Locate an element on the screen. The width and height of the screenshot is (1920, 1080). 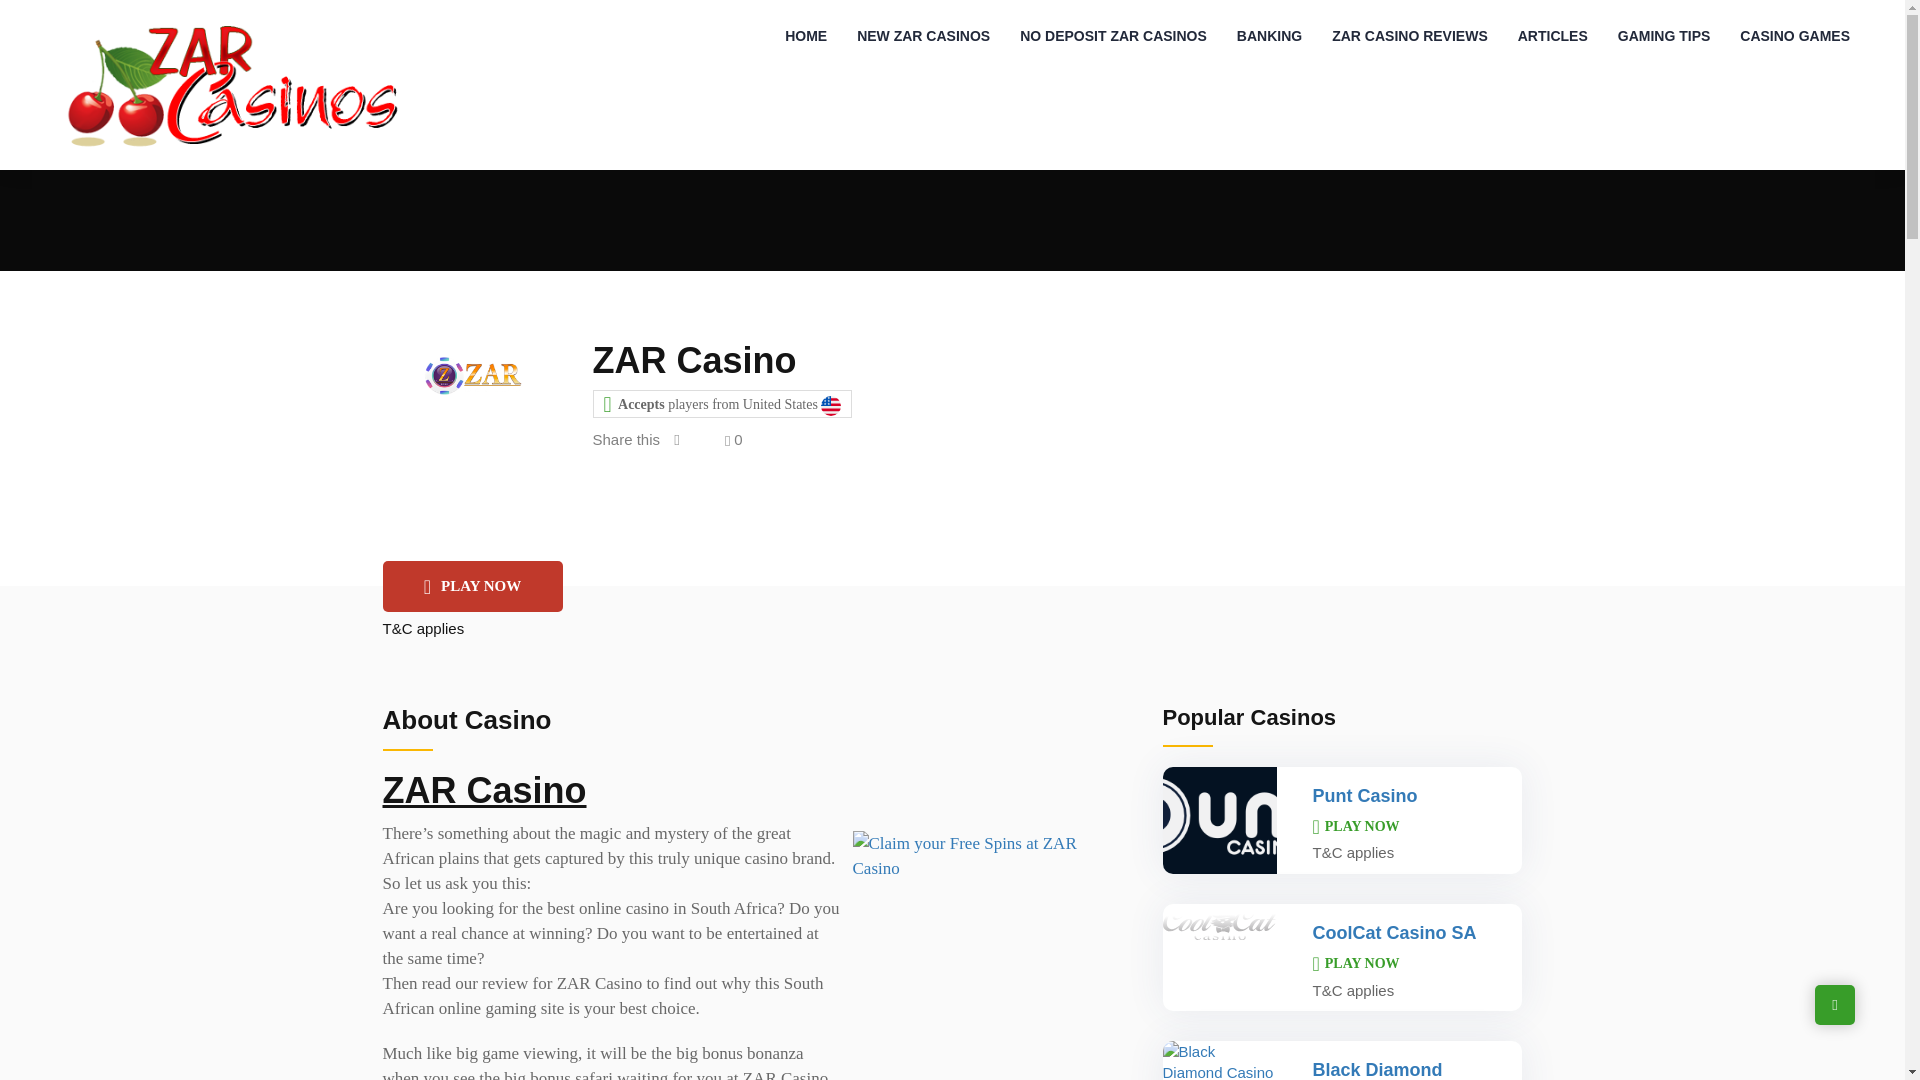
NO DEPOSIT ZAR CASINOS is located at coordinates (1112, 36).